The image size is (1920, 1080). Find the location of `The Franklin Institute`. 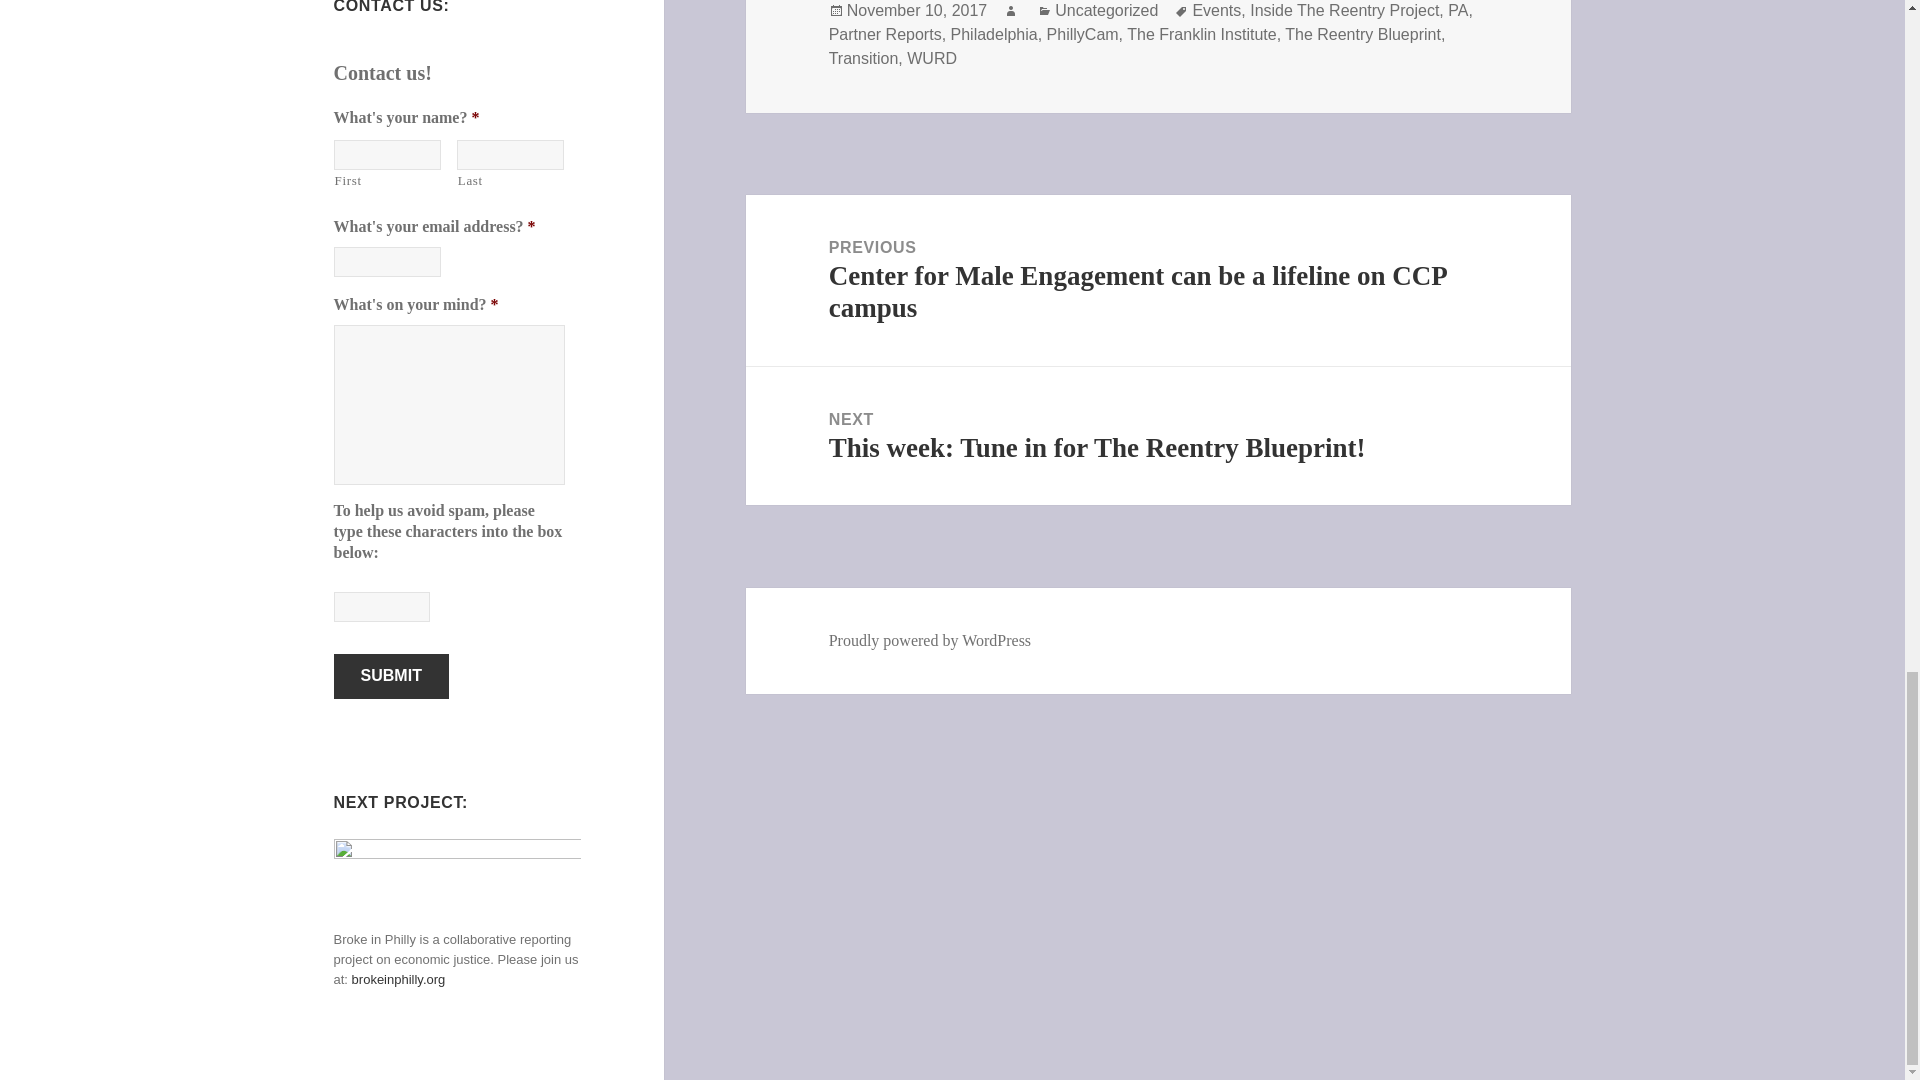

The Franklin Institute is located at coordinates (1202, 34).